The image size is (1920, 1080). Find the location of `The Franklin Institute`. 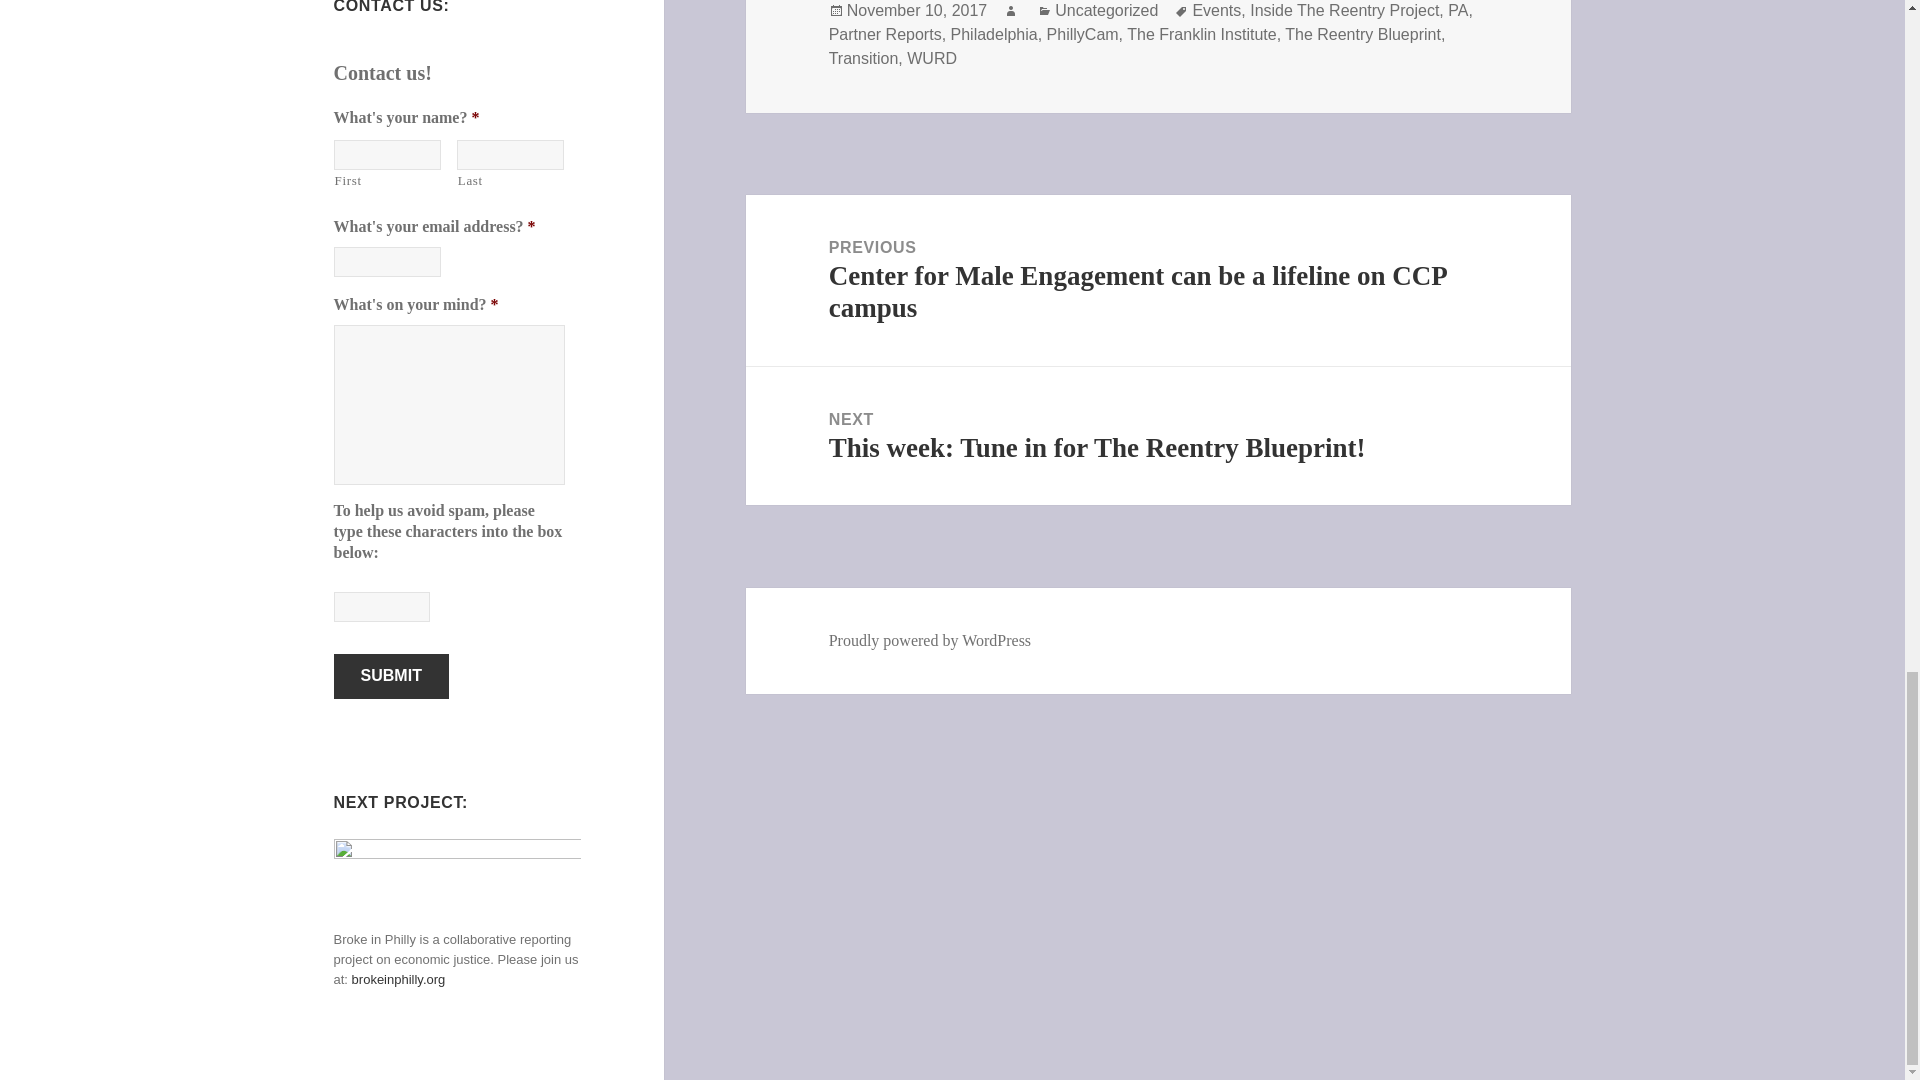

The Franklin Institute is located at coordinates (1202, 34).